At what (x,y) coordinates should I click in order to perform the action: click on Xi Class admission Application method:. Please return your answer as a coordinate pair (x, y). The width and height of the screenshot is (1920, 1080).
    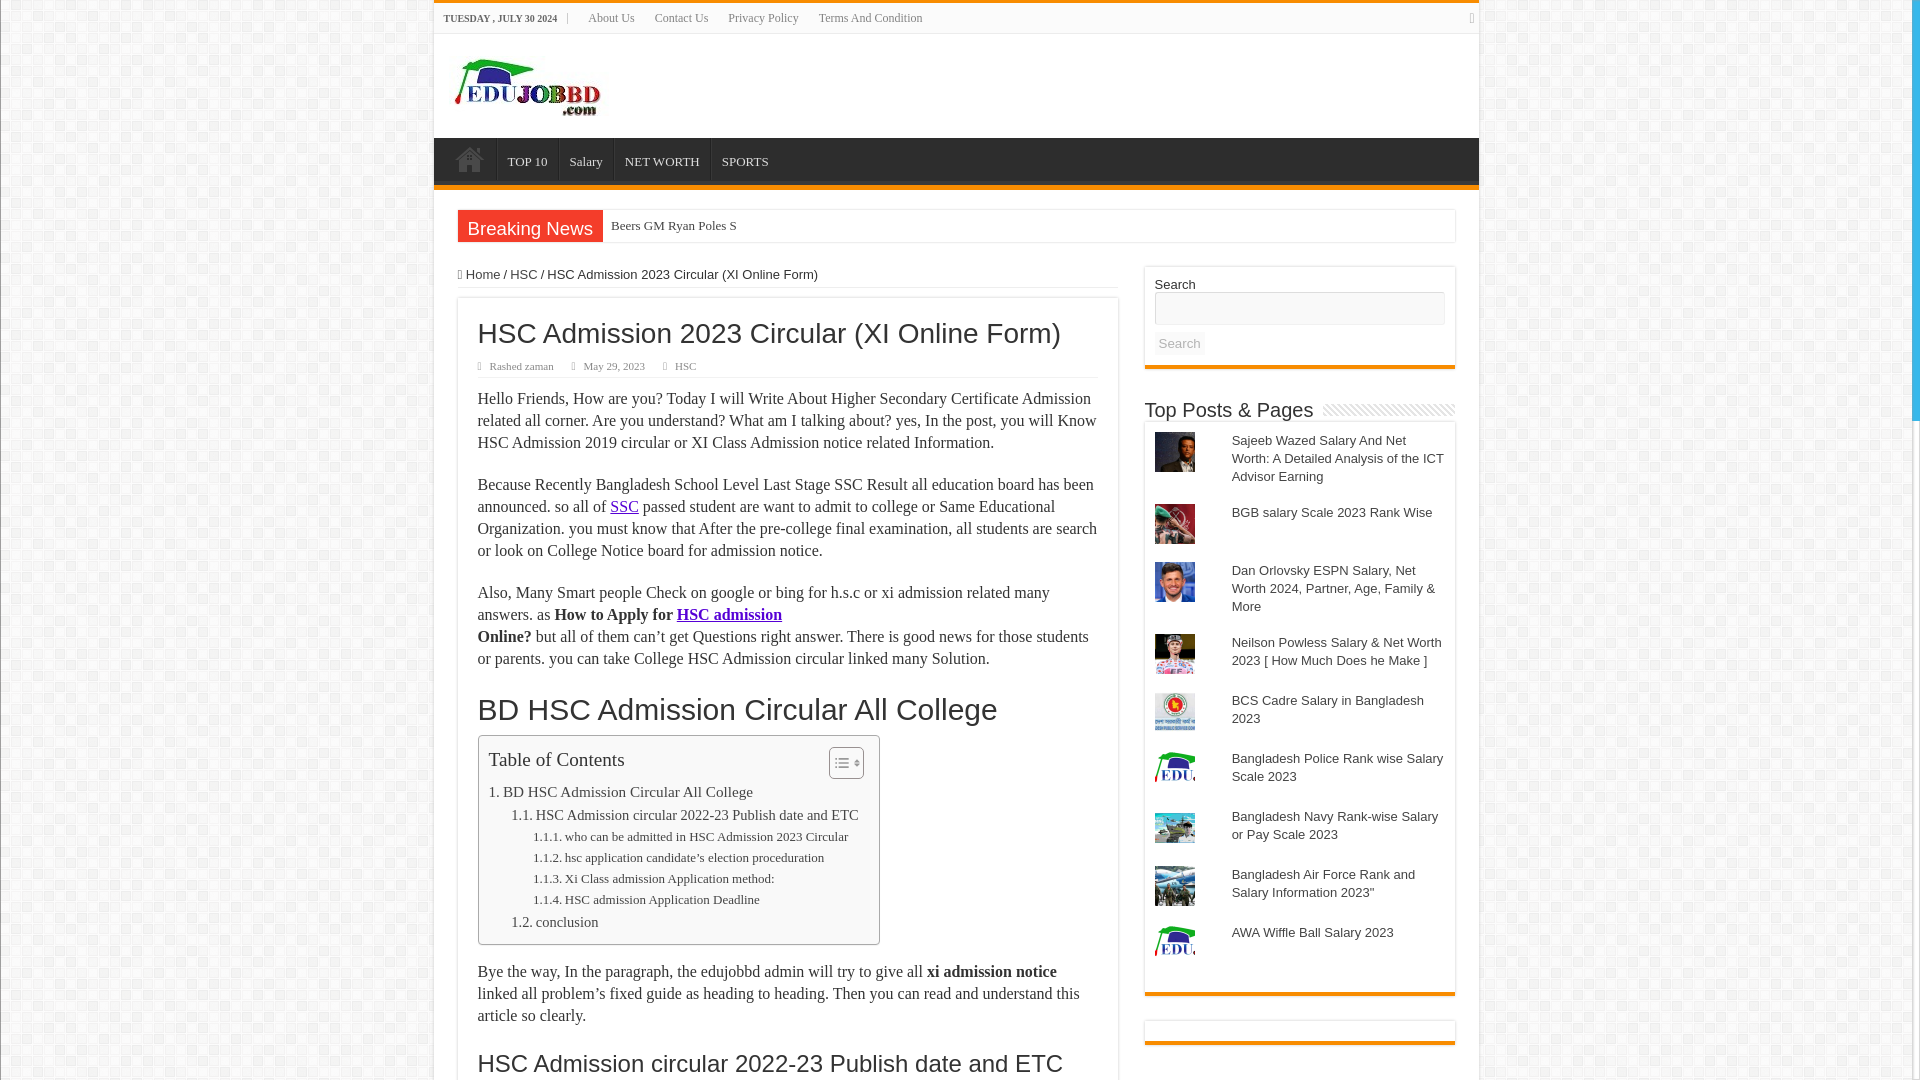
    Looking at the image, I should click on (654, 879).